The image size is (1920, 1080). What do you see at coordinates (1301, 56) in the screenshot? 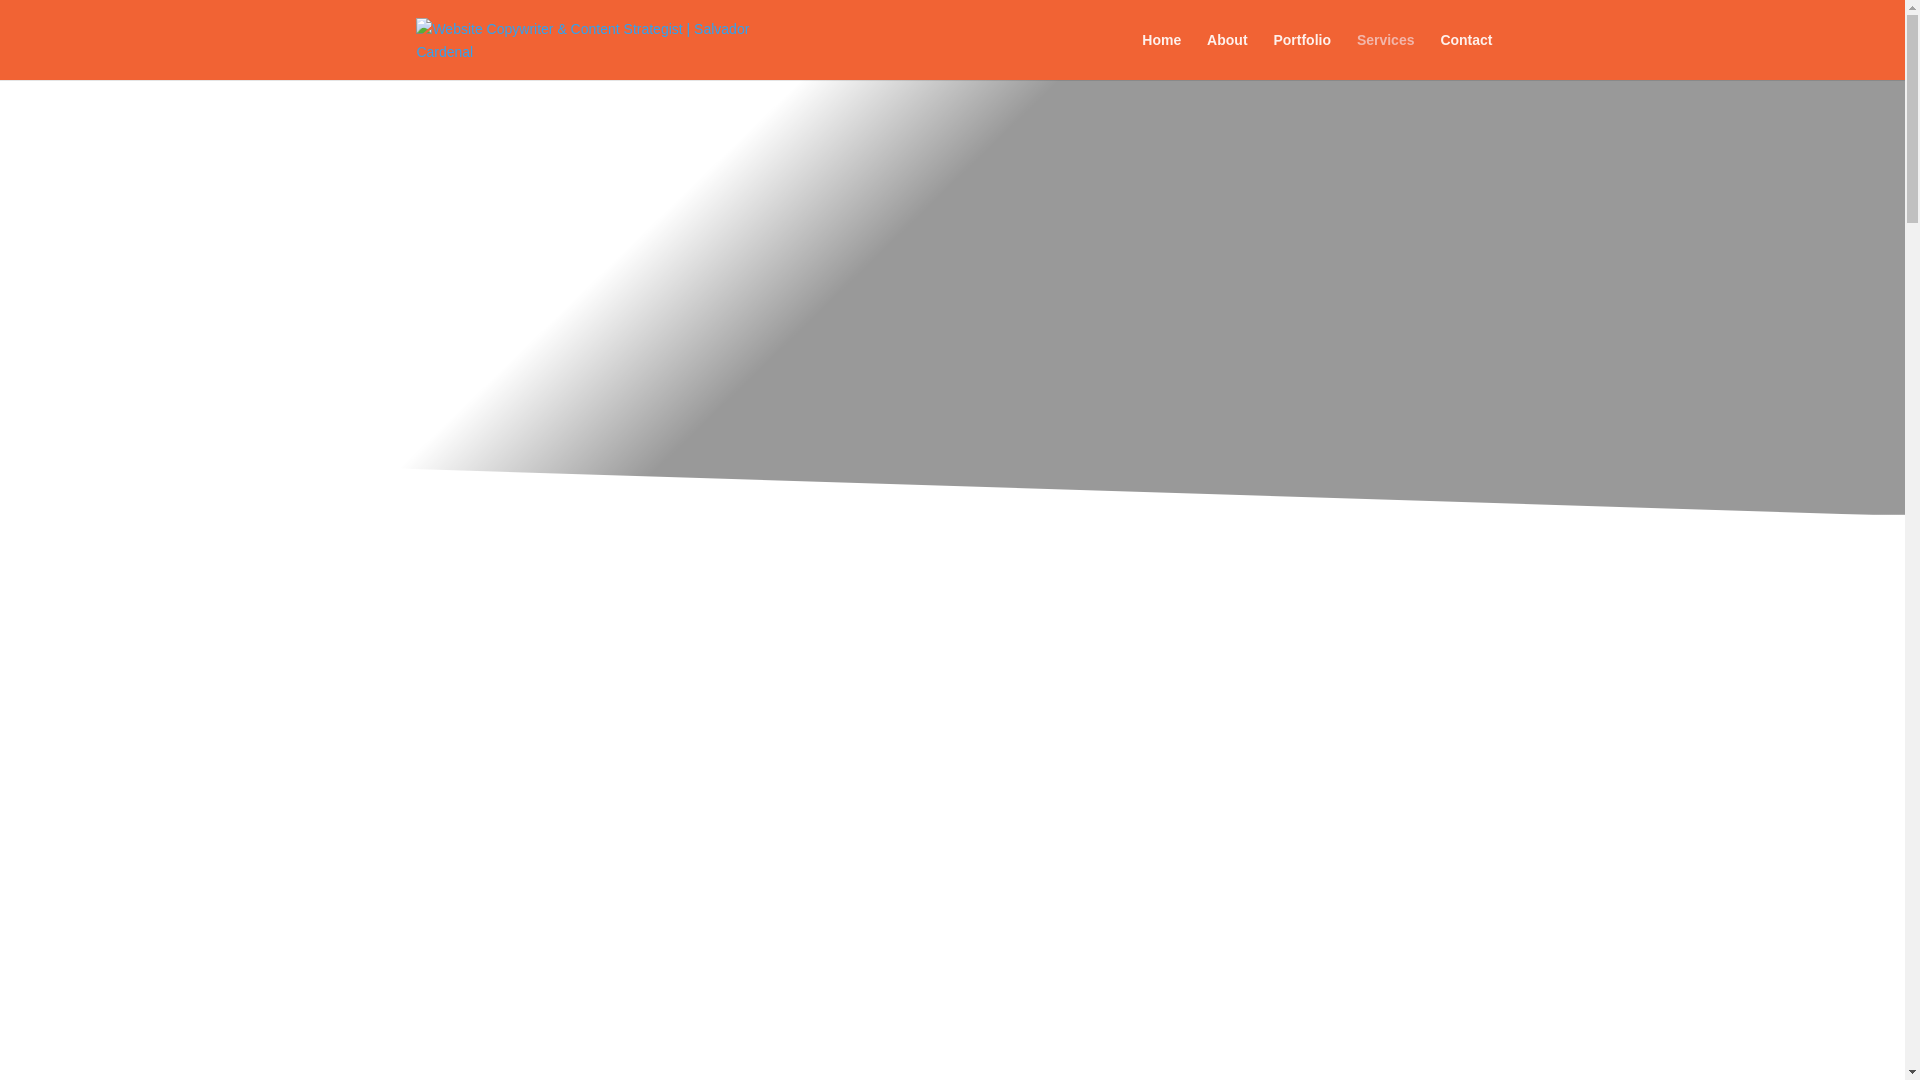
I see `Portfolio` at bounding box center [1301, 56].